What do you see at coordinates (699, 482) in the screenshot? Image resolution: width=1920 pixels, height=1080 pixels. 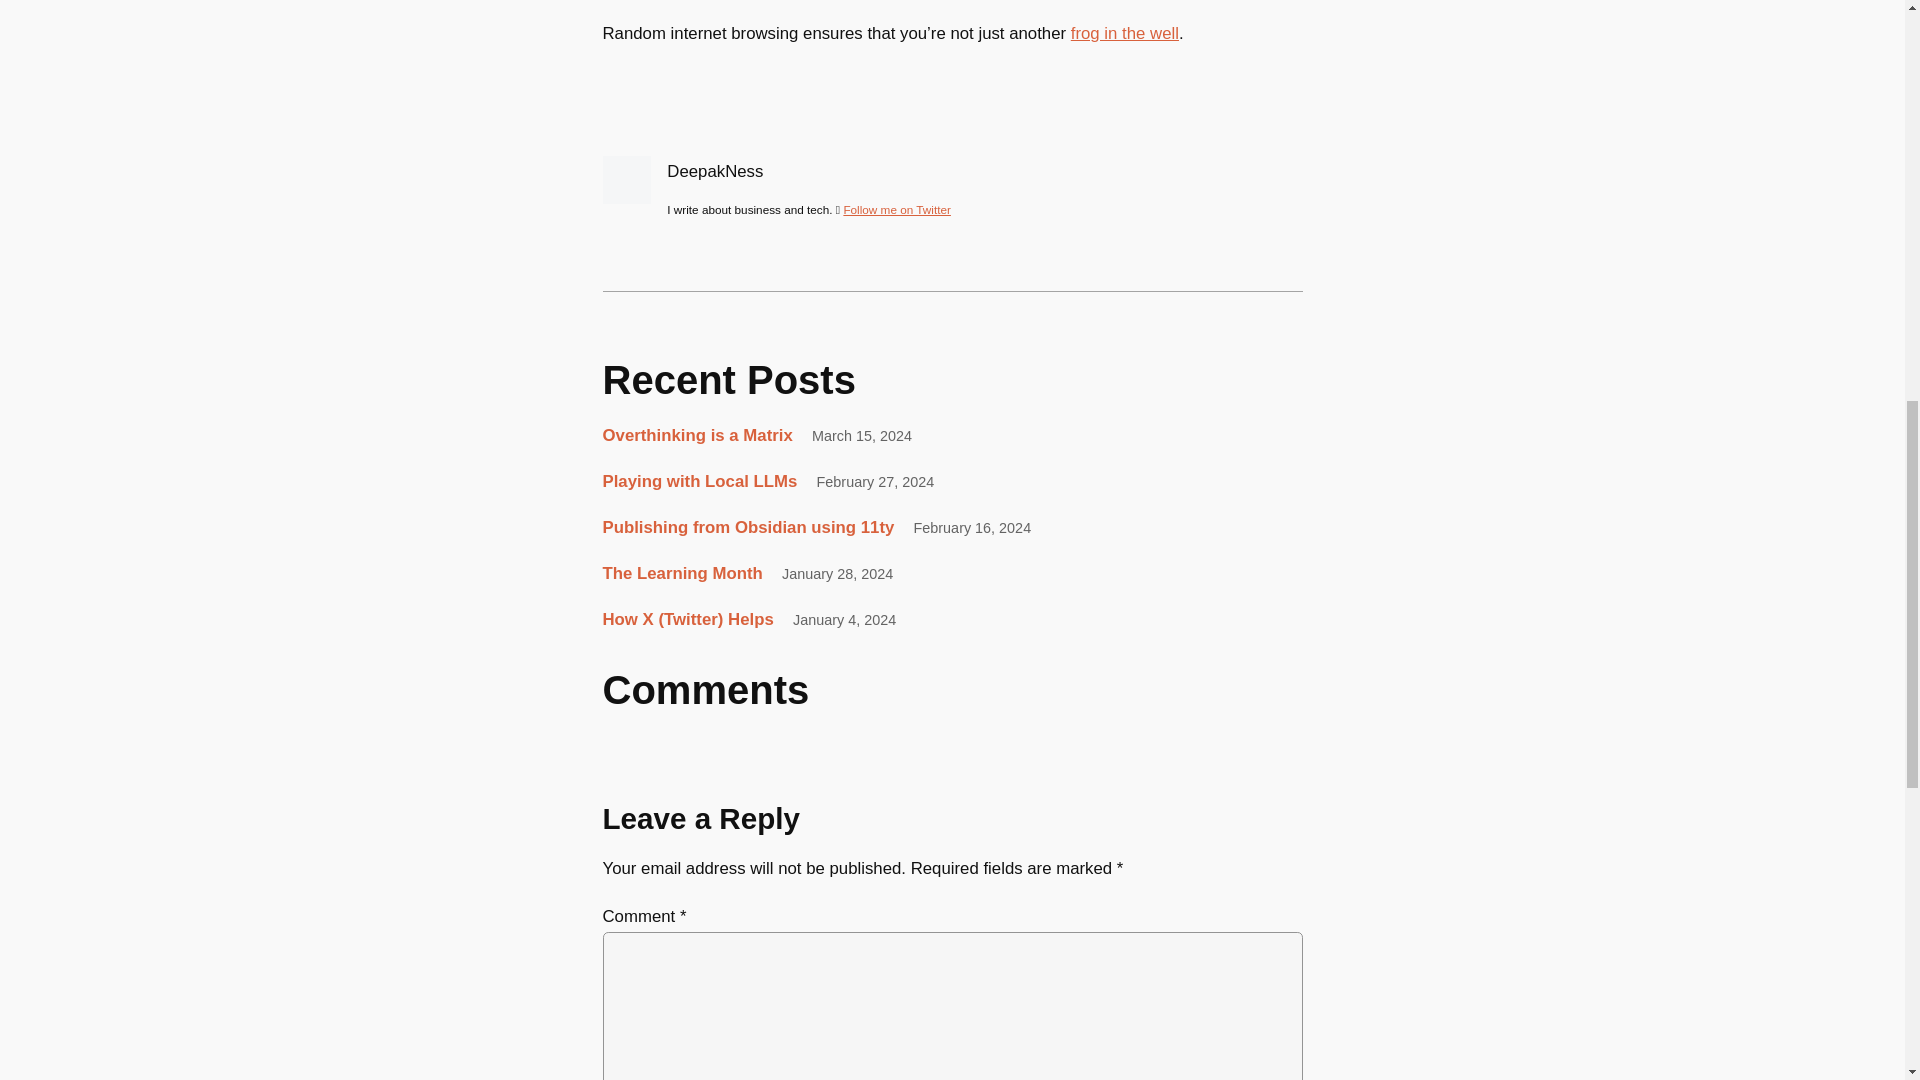 I see `Playing with Local LLMs` at bounding box center [699, 482].